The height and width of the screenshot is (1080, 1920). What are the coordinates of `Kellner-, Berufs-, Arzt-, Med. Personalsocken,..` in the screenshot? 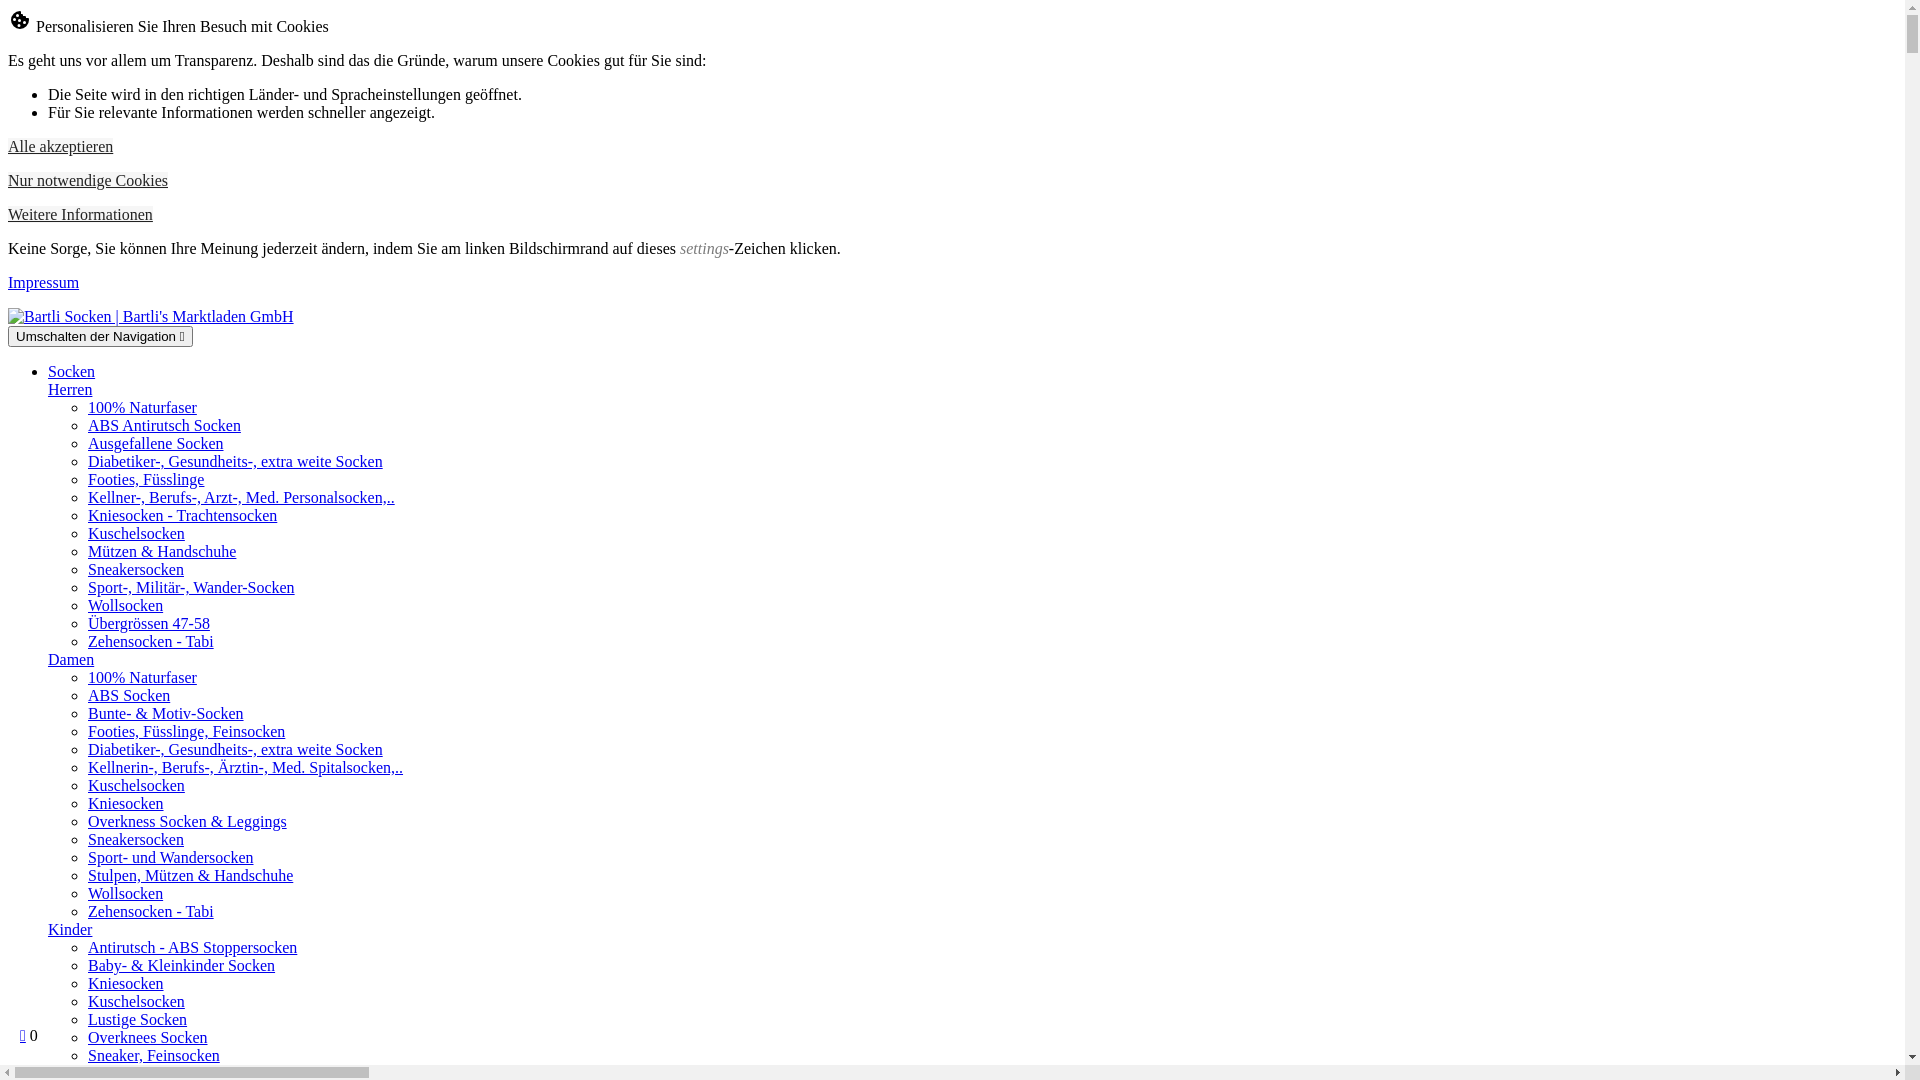 It's located at (242, 498).